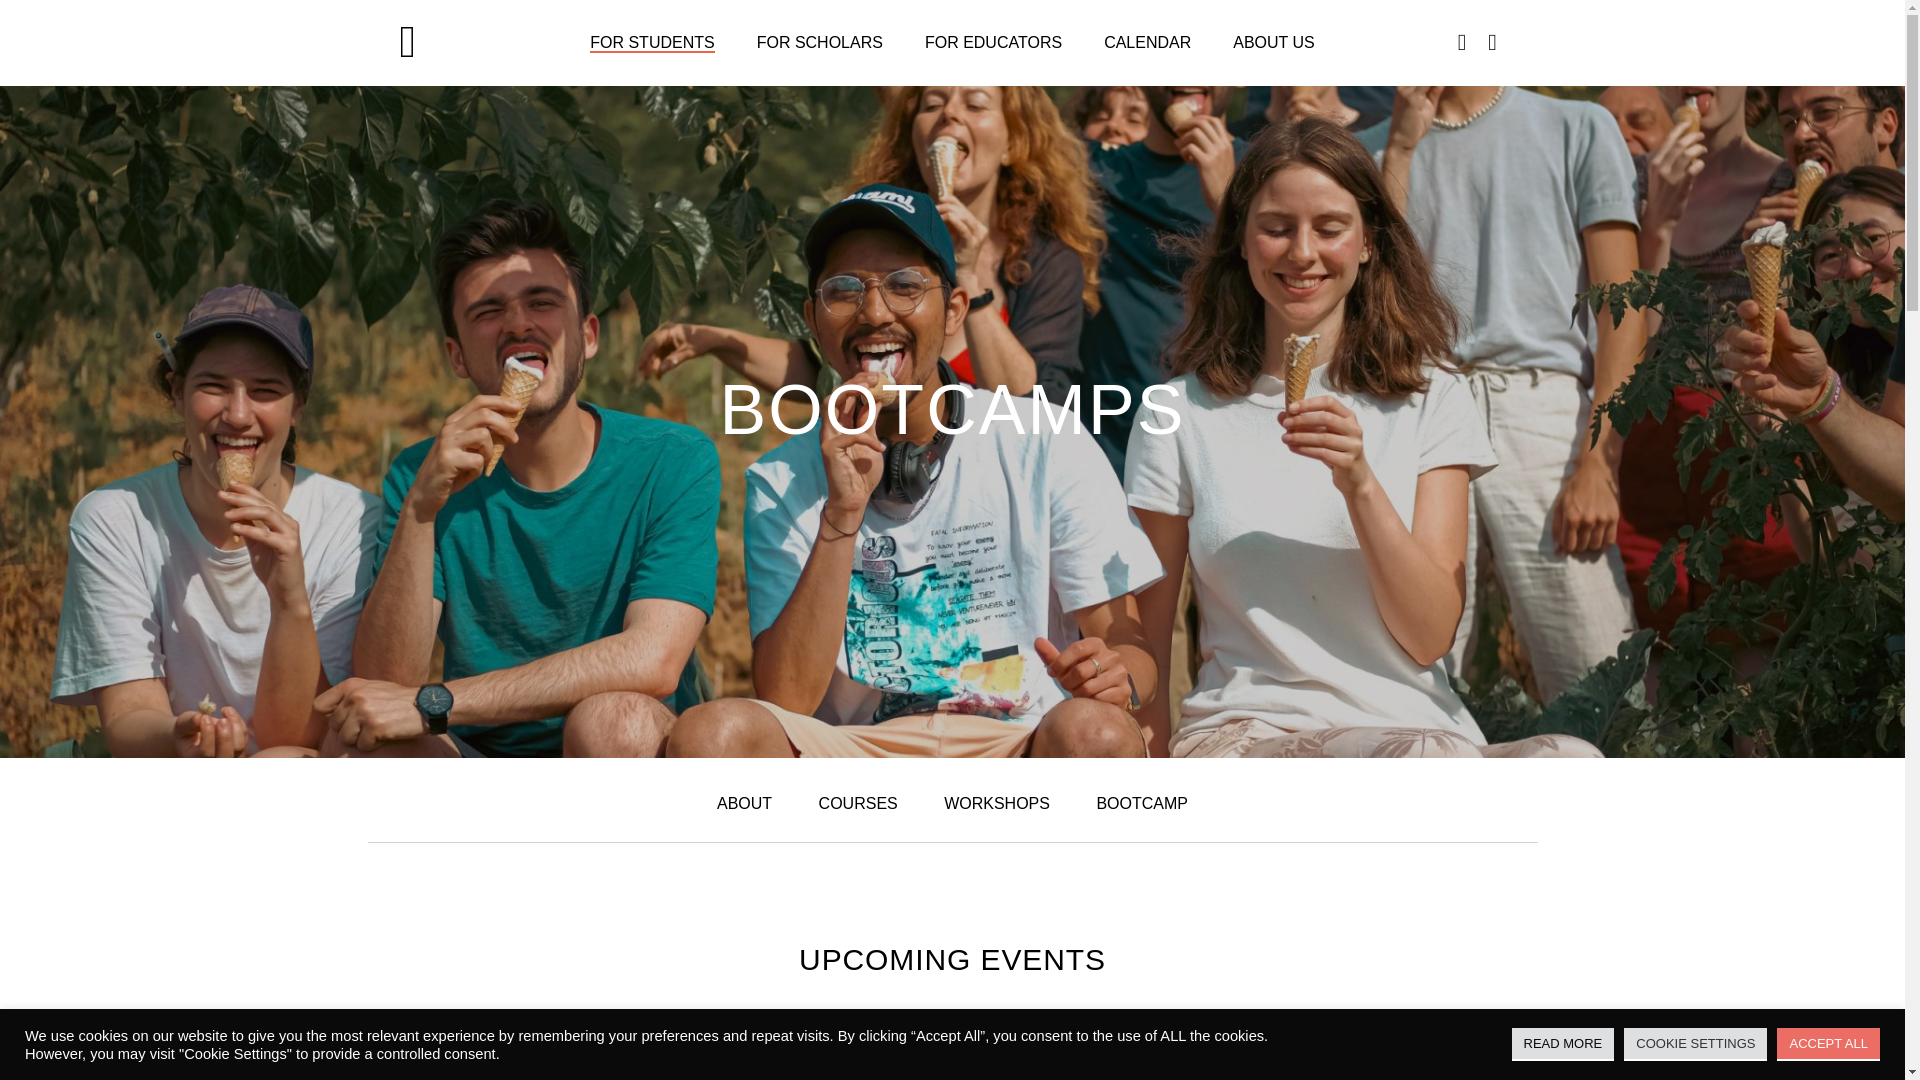 The width and height of the screenshot is (1920, 1080). What do you see at coordinates (1274, 42) in the screenshot?
I see `ABOUT US` at bounding box center [1274, 42].